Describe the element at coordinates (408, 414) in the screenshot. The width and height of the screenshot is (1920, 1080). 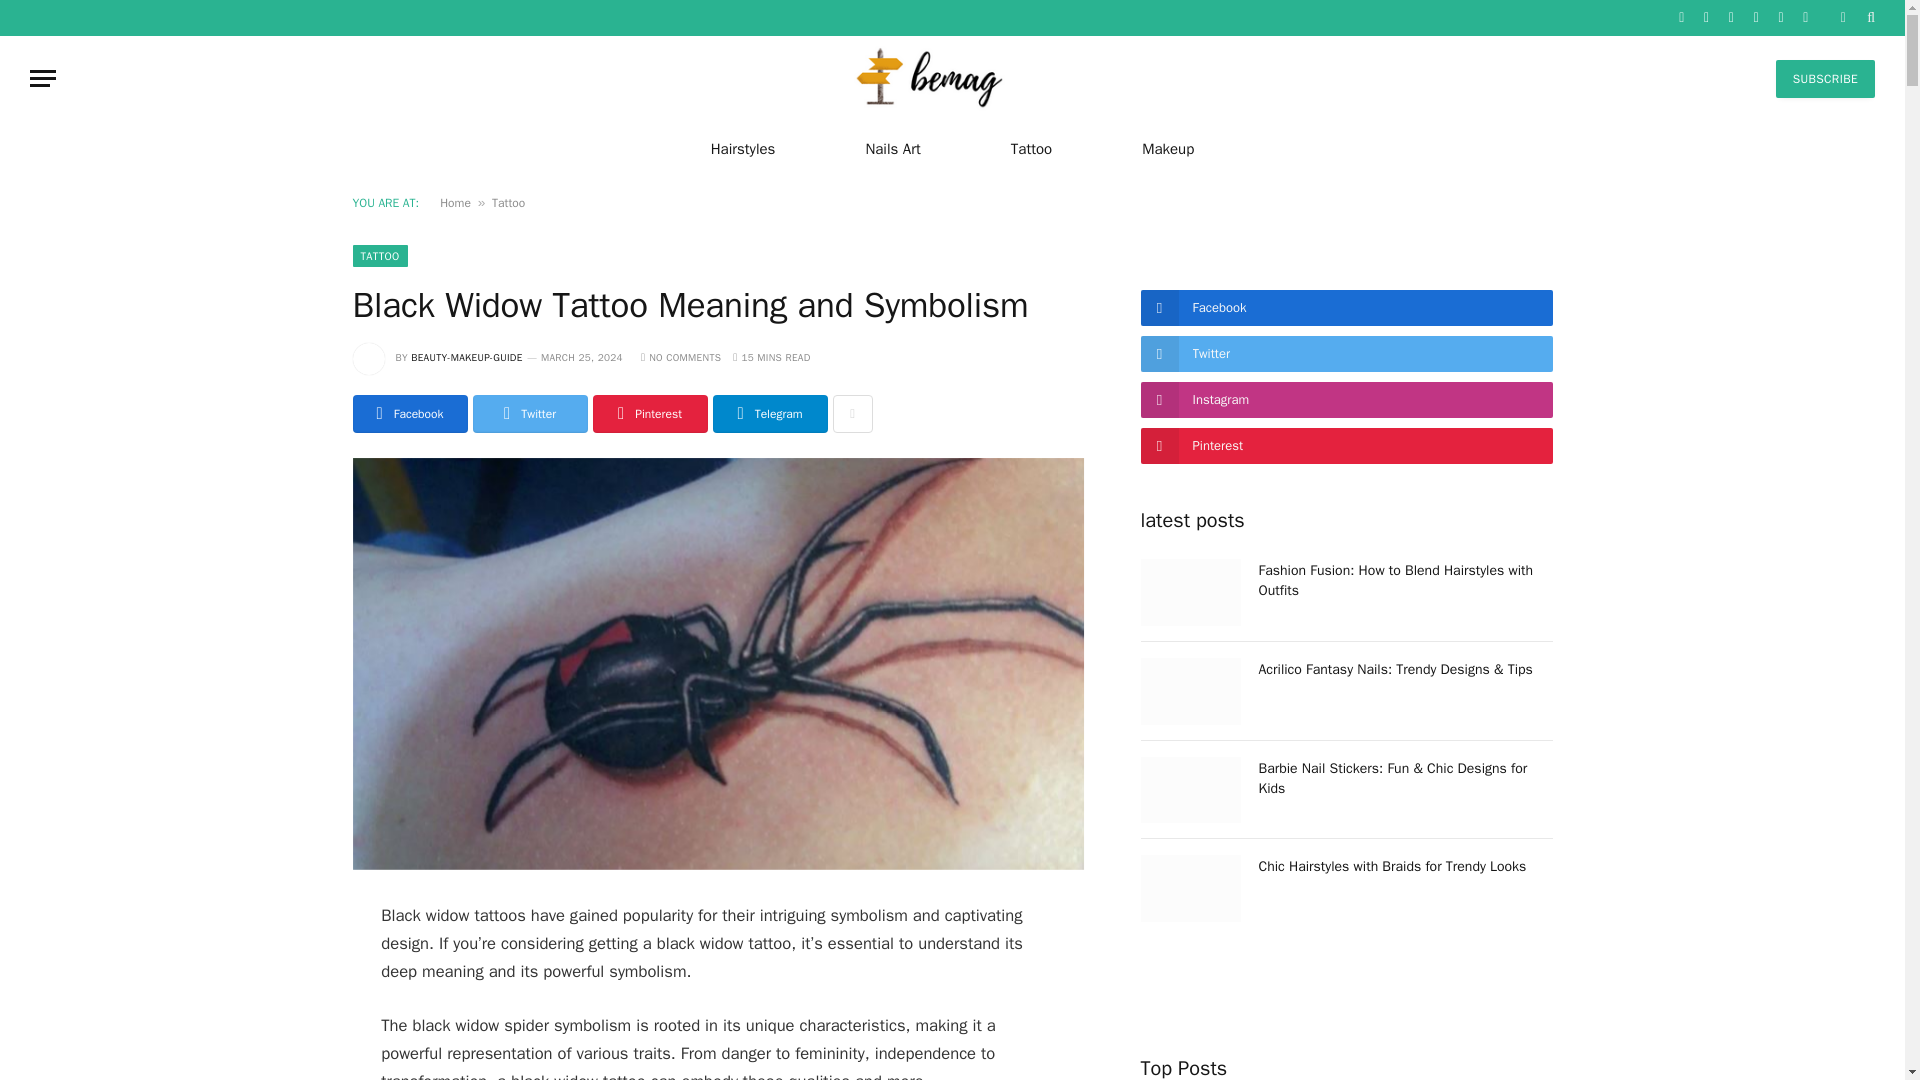
I see `Facebook` at that location.